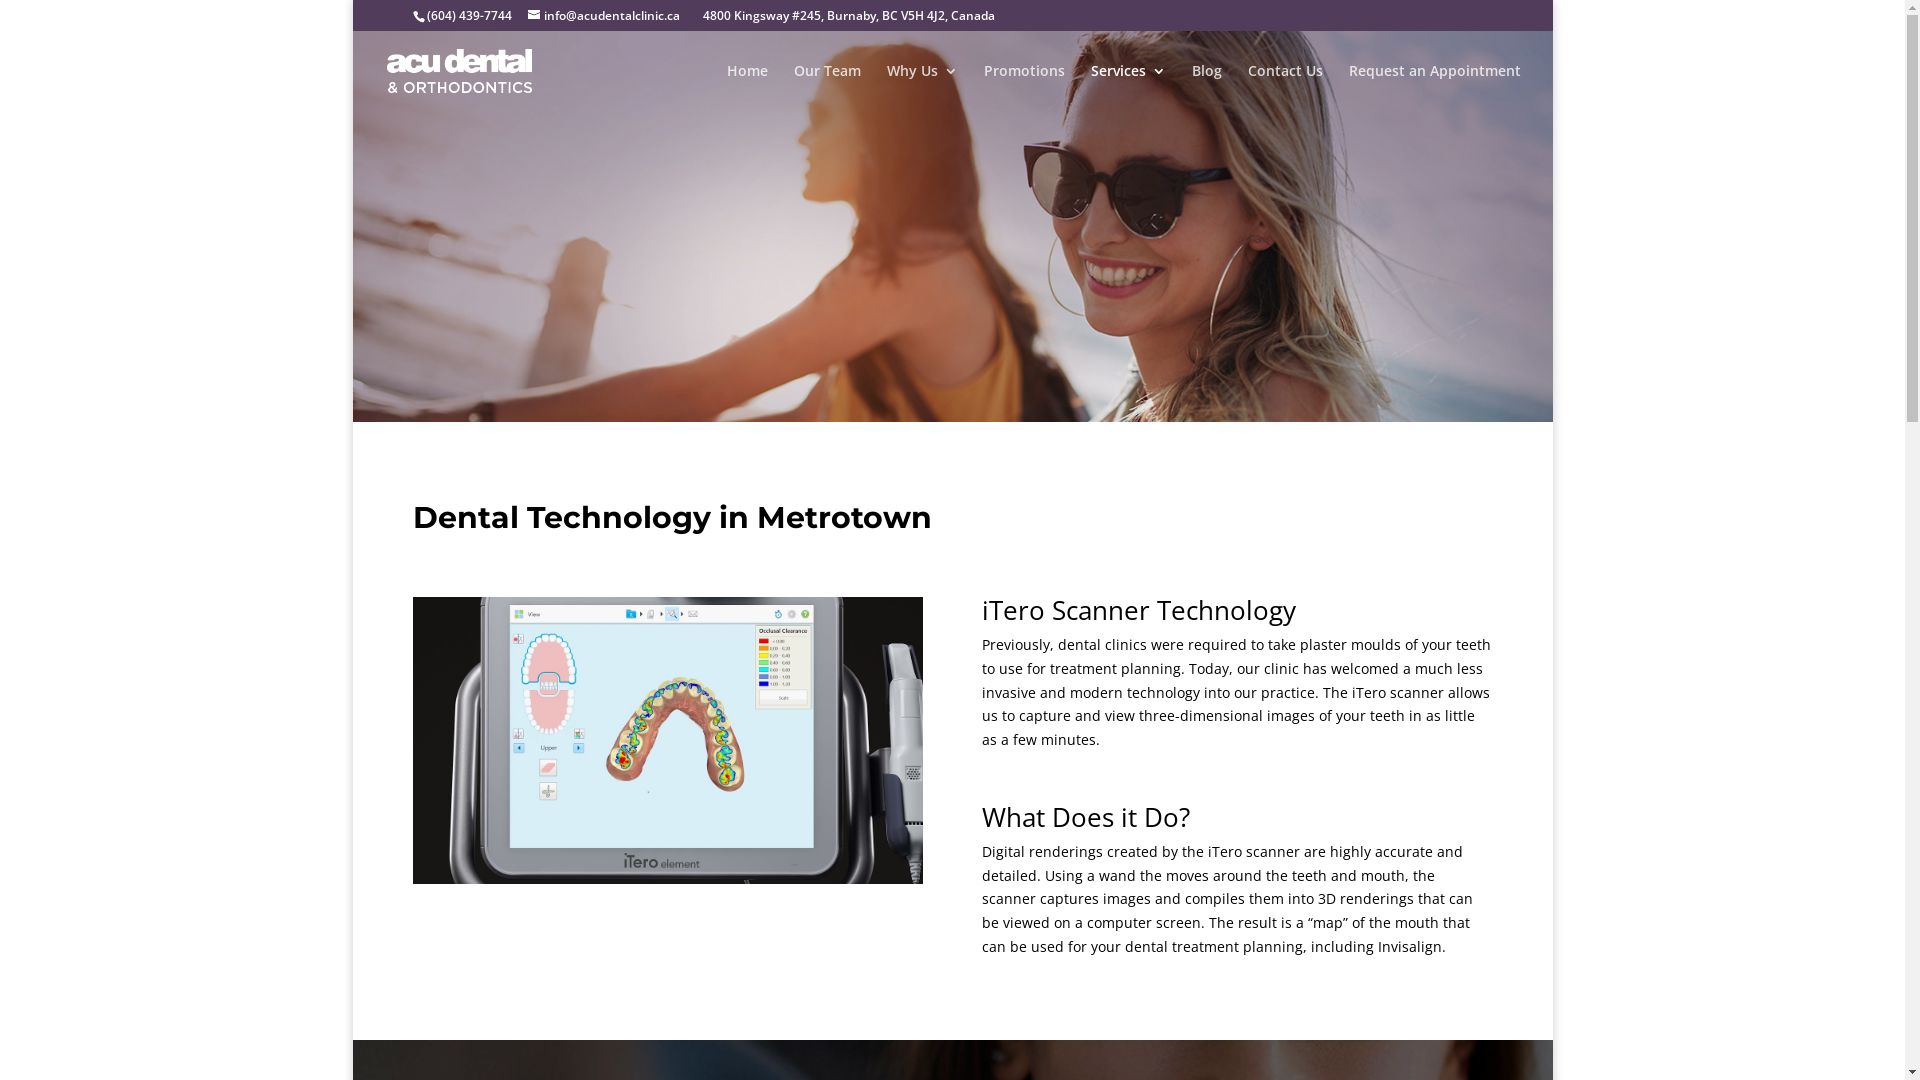  What do you see at coordinates (746, 88) in the screenshot?
I see `Home` at bounding box center [746, 88].